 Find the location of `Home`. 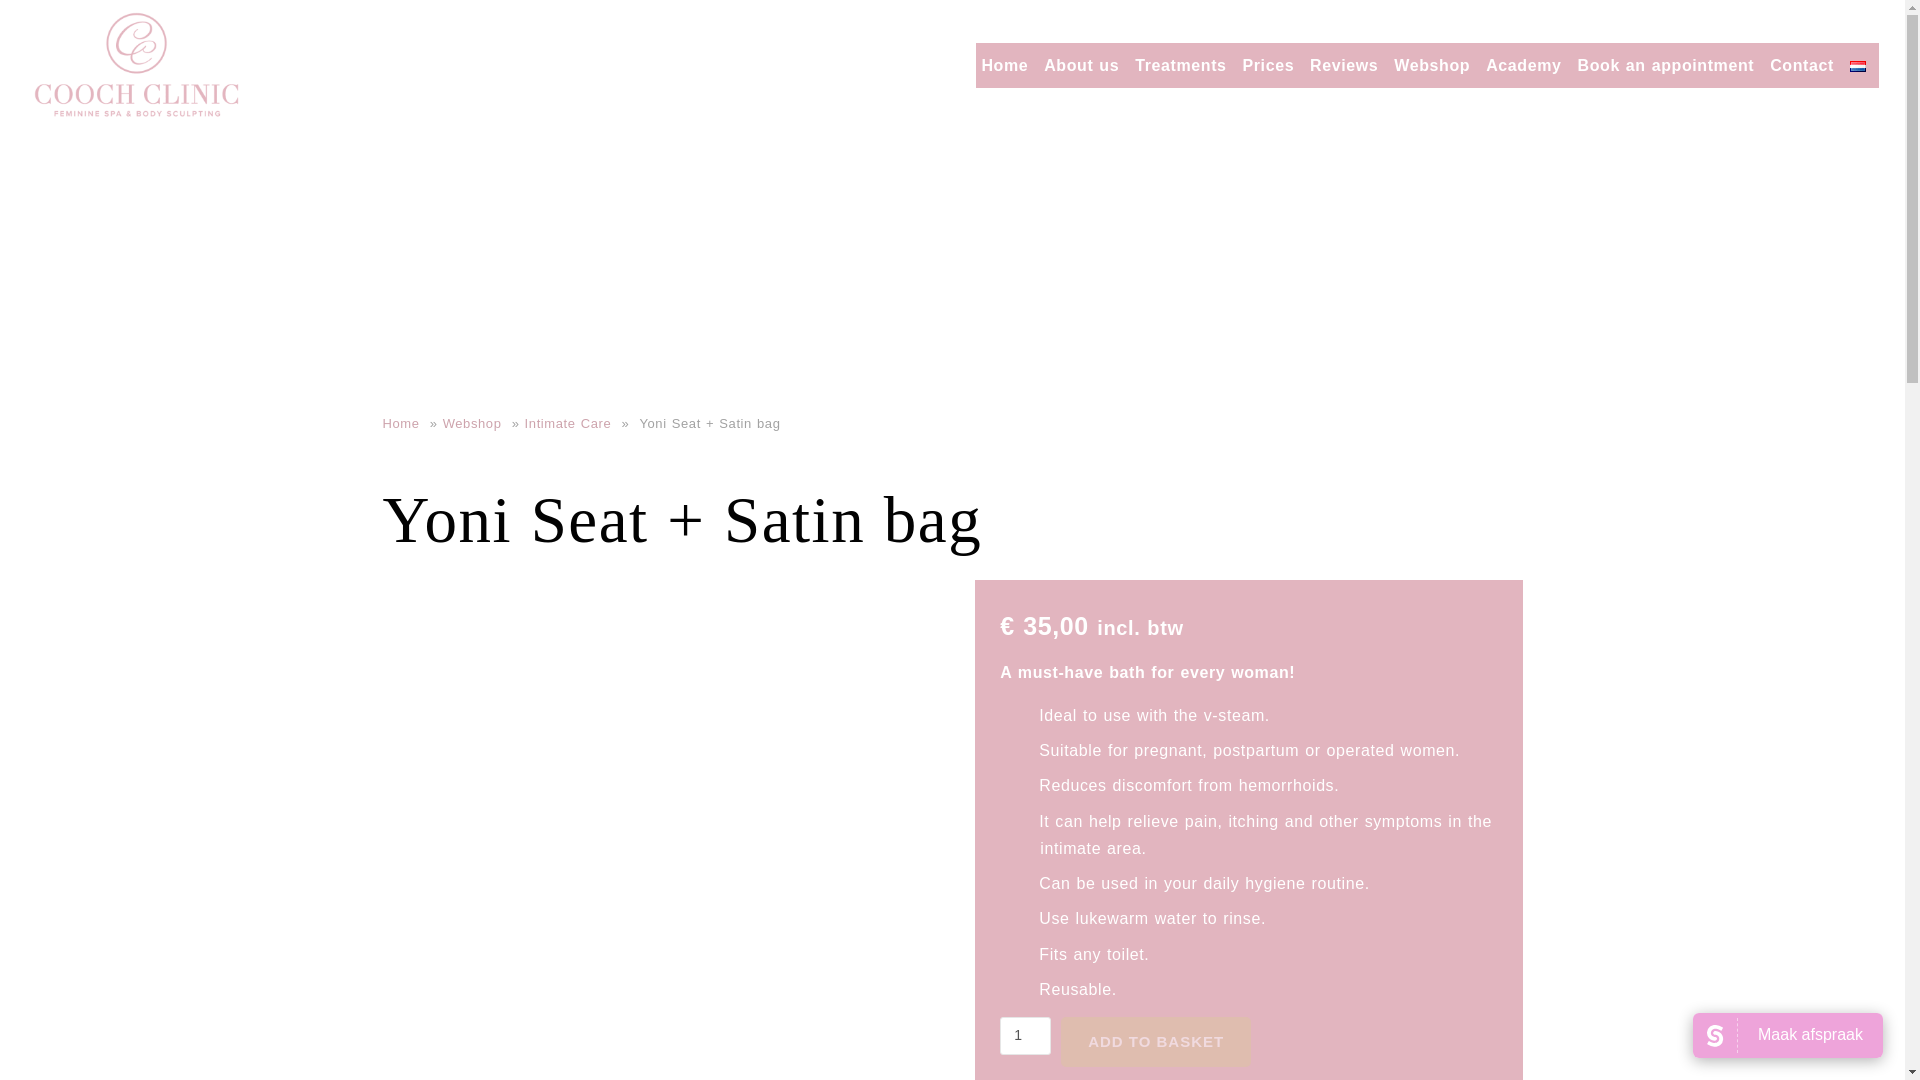

Home is located at coordinates (1004, 64).